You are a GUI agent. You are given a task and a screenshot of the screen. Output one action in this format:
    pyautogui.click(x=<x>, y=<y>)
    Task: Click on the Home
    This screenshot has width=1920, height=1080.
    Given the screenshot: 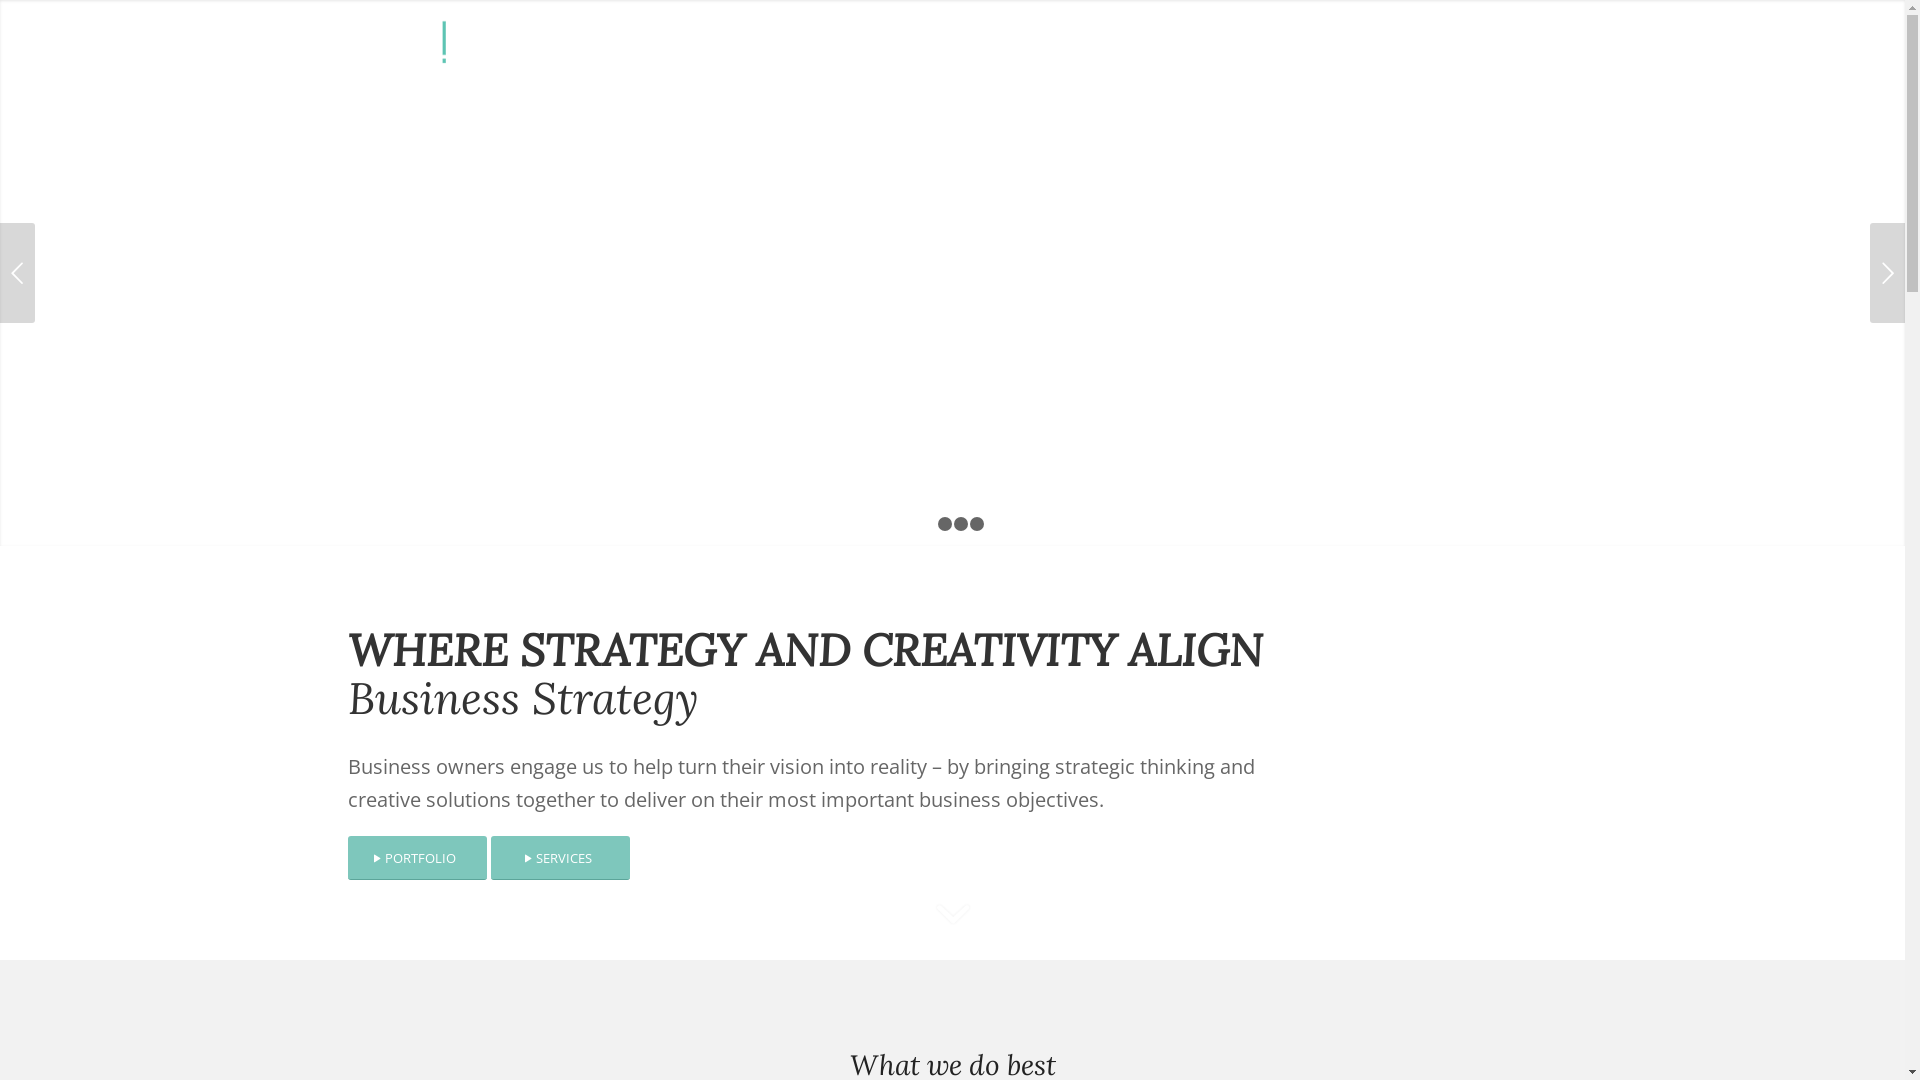 What is the action you would take?
    pyautogui.click(x=1174, y=51)
    